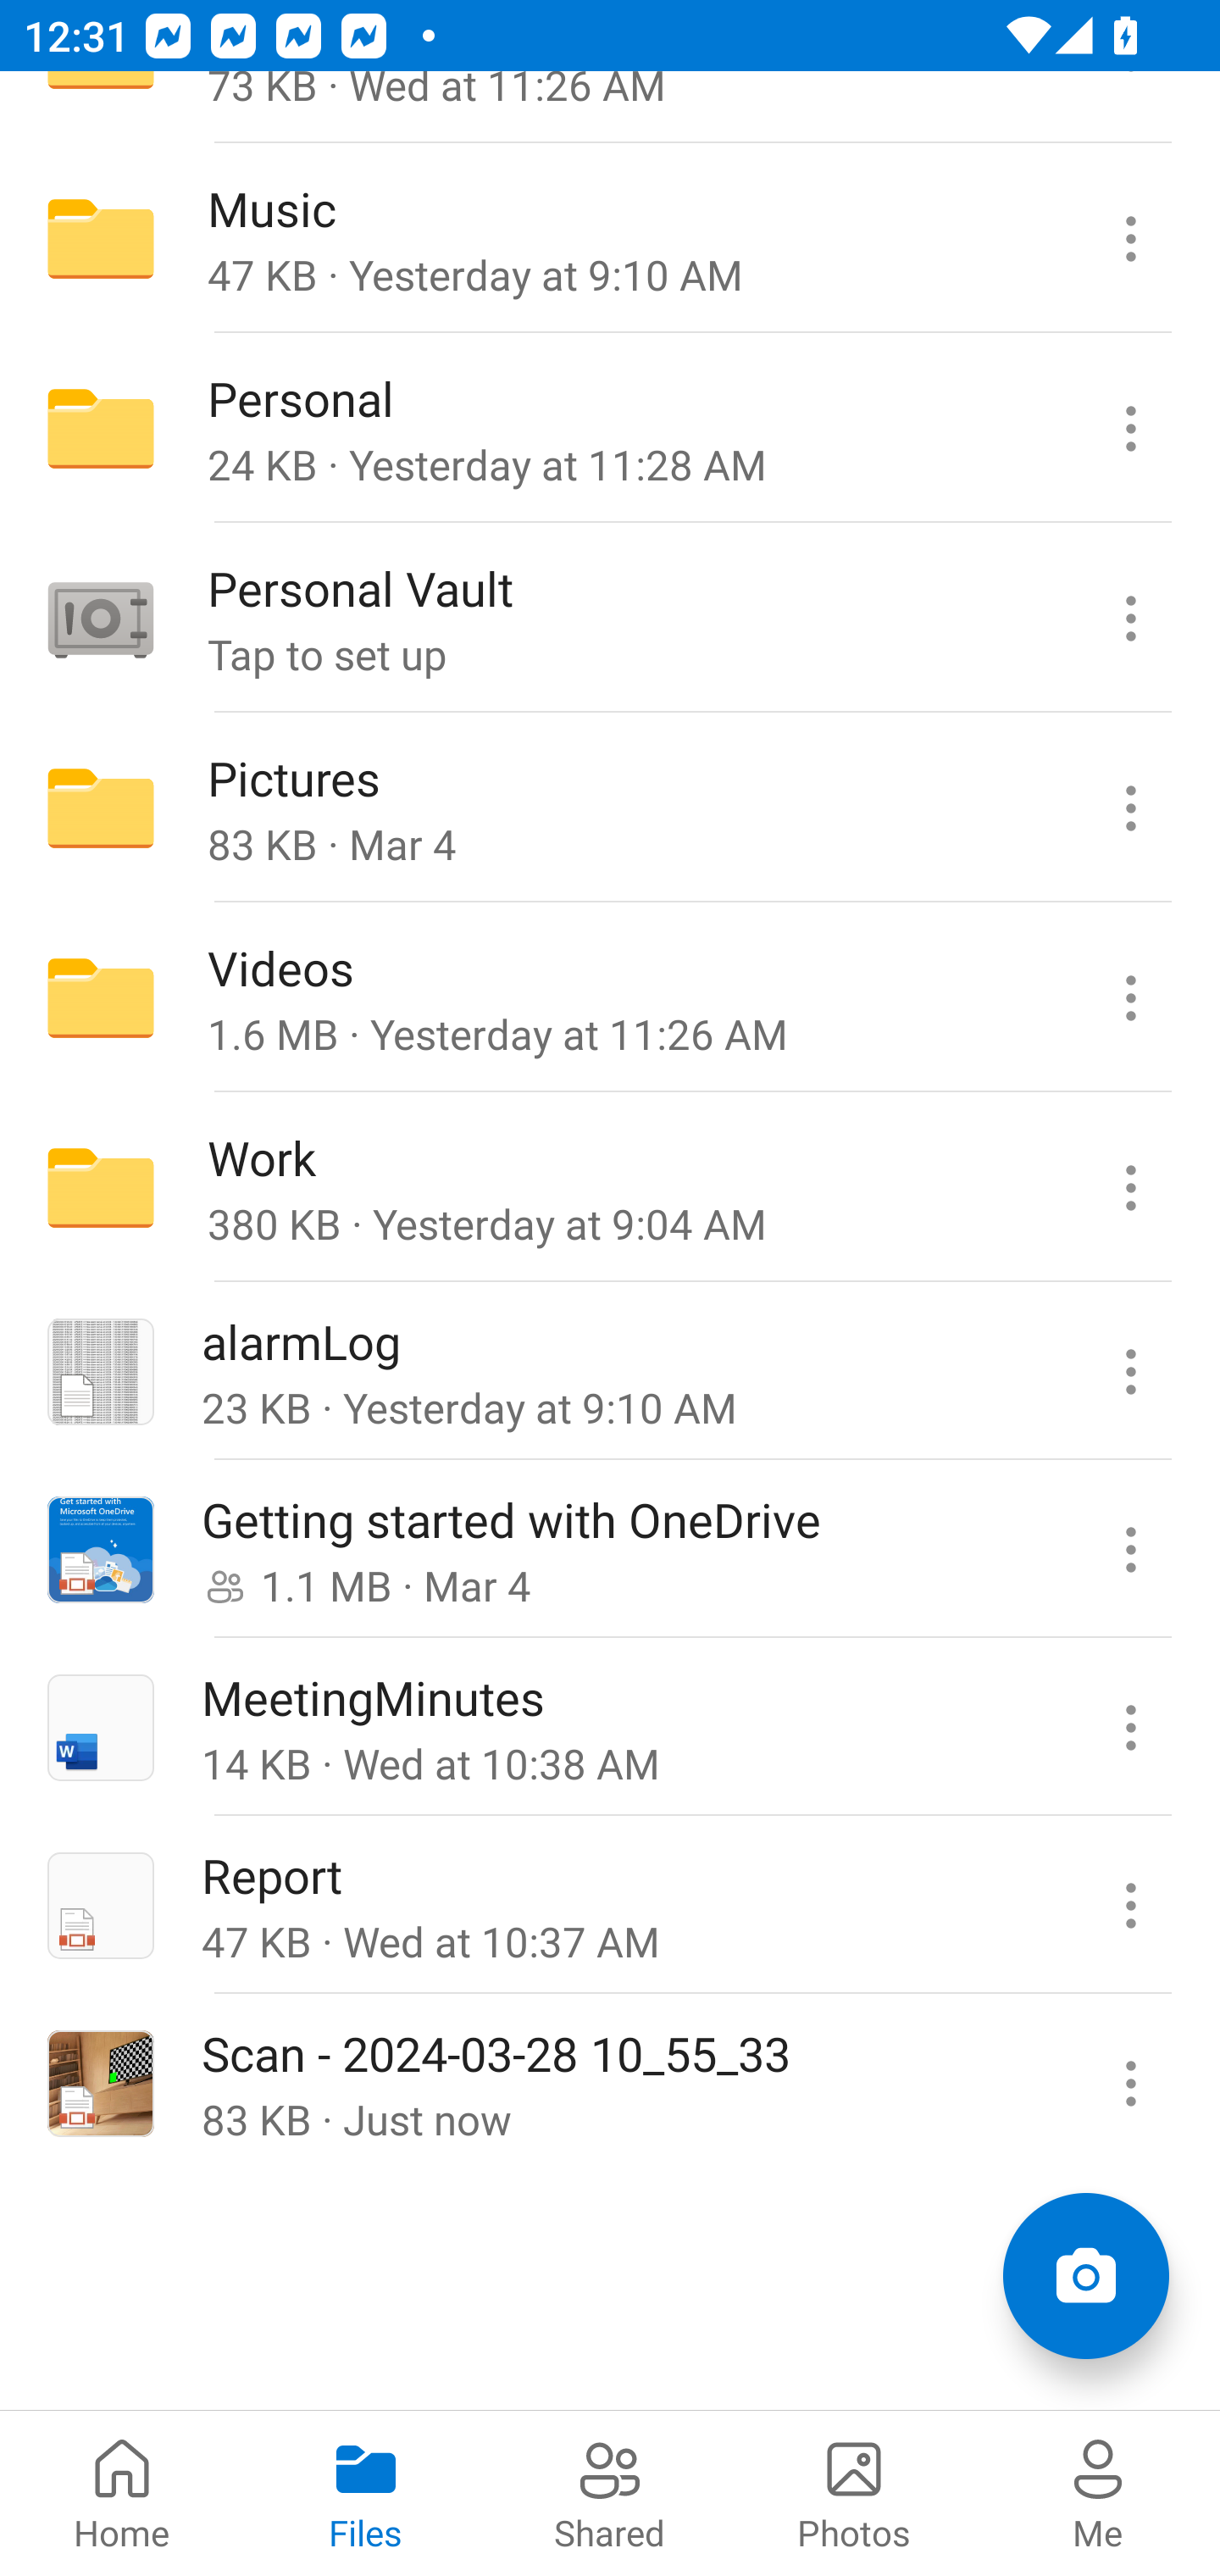 The height and width of the screenshot is (2576, 1220). Describe the element at coordinates (1130, 1727) in the screenshot. I see `MeetingMinutes commands` at that location.